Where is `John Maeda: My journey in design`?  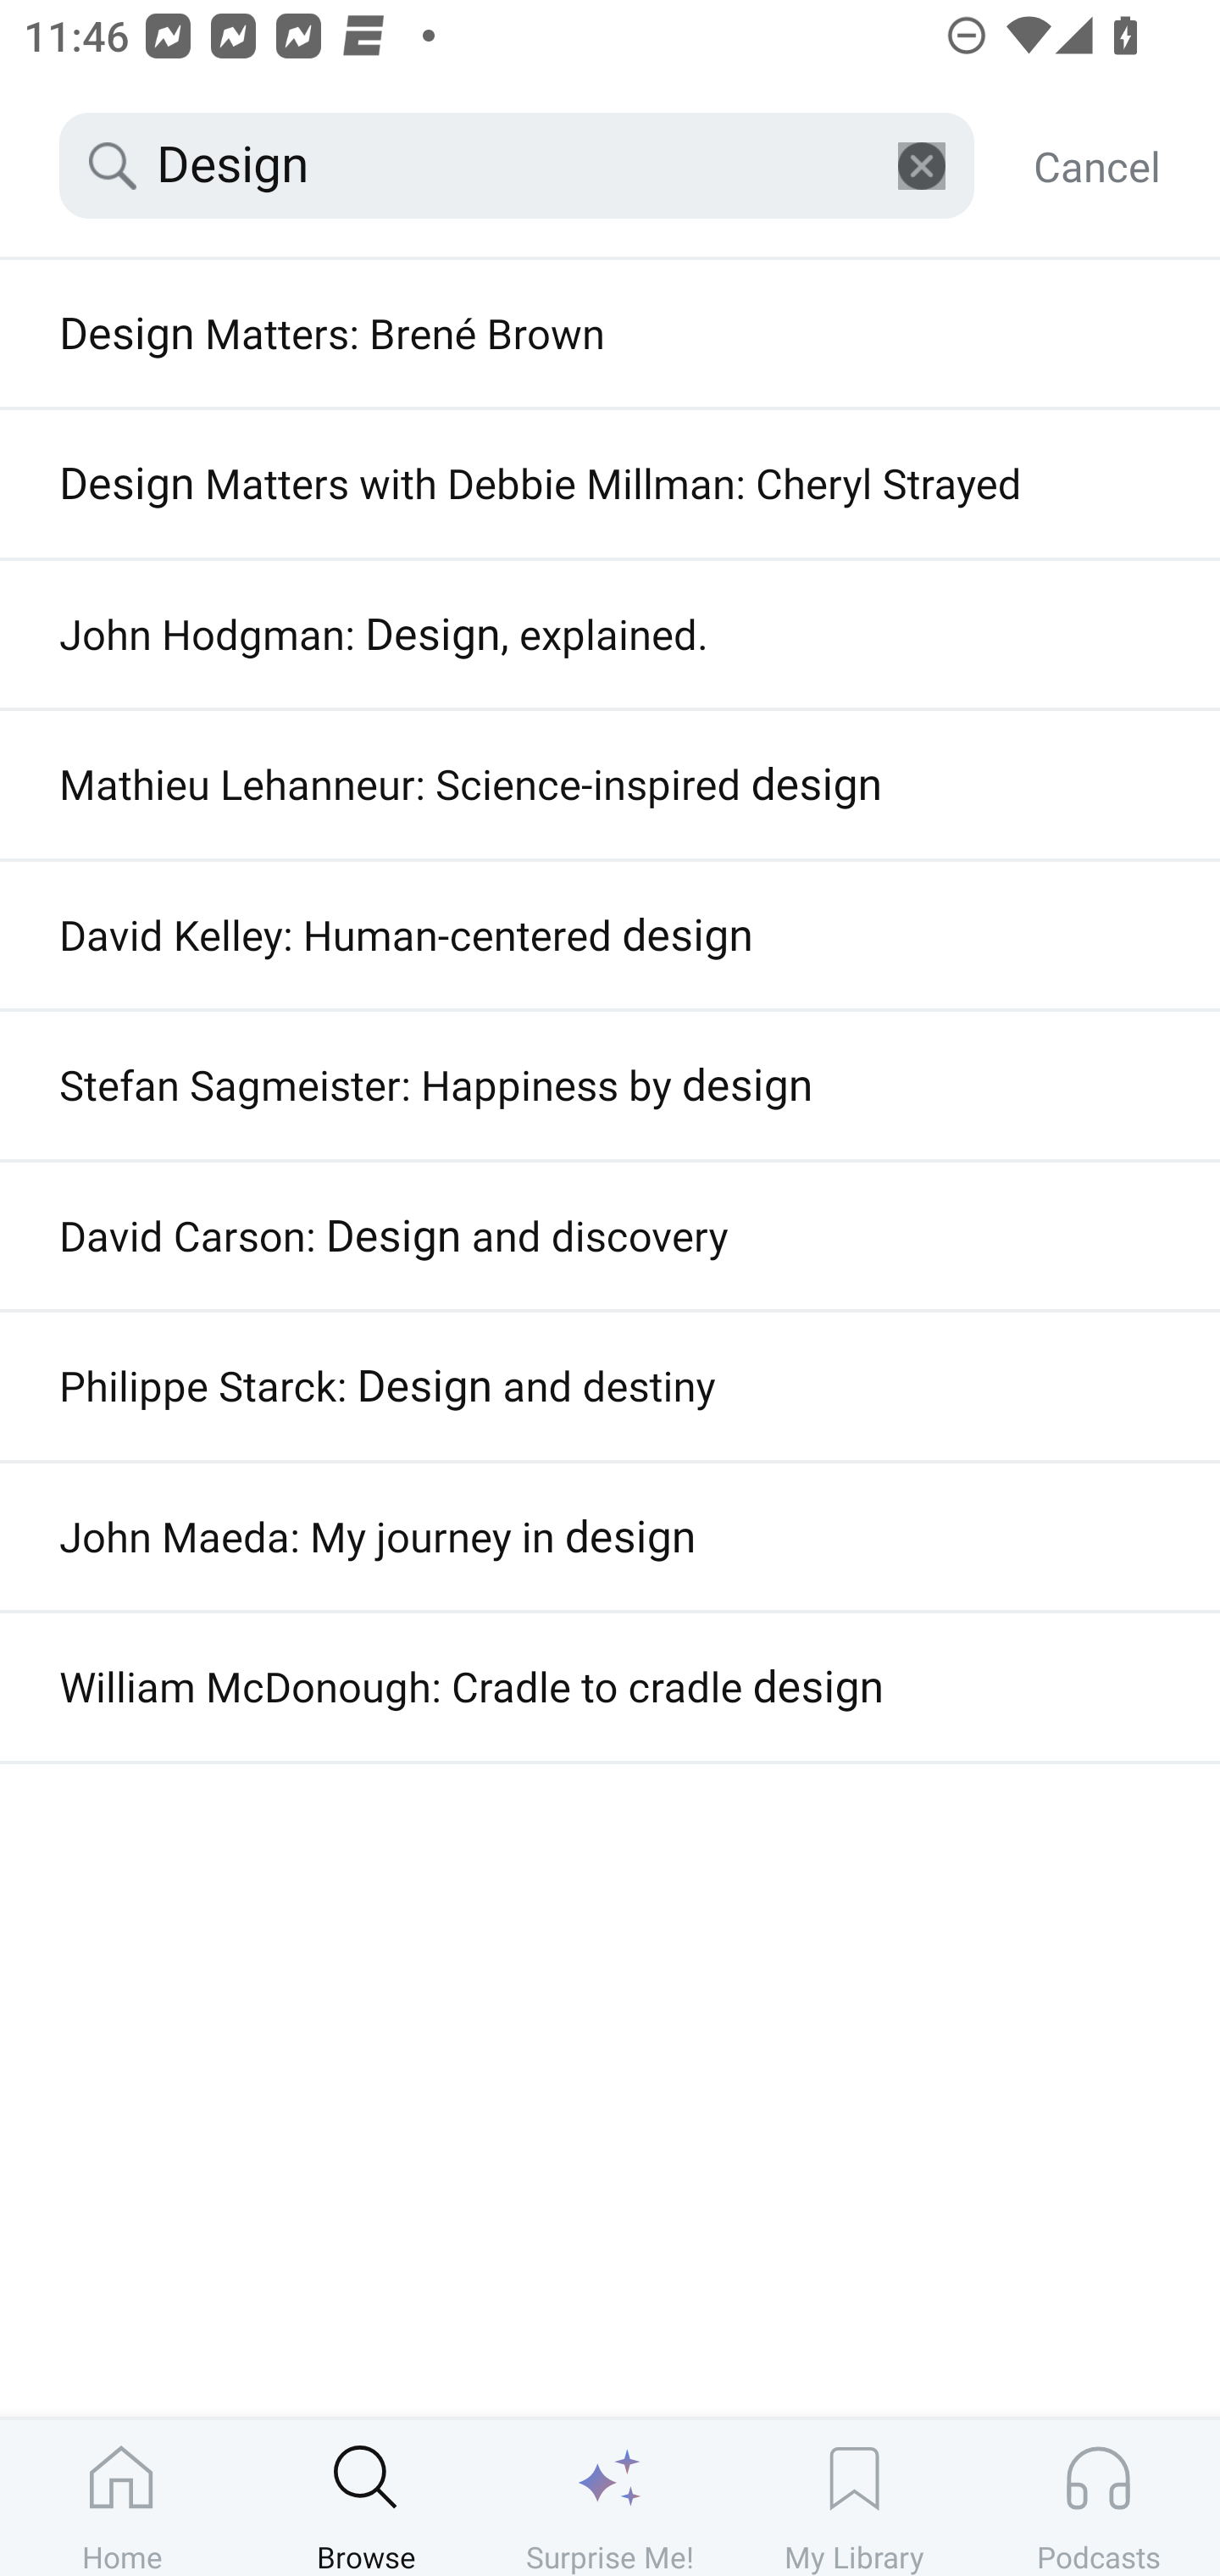
John Maeda: My journey in design is located at coordinates (610, 1536).